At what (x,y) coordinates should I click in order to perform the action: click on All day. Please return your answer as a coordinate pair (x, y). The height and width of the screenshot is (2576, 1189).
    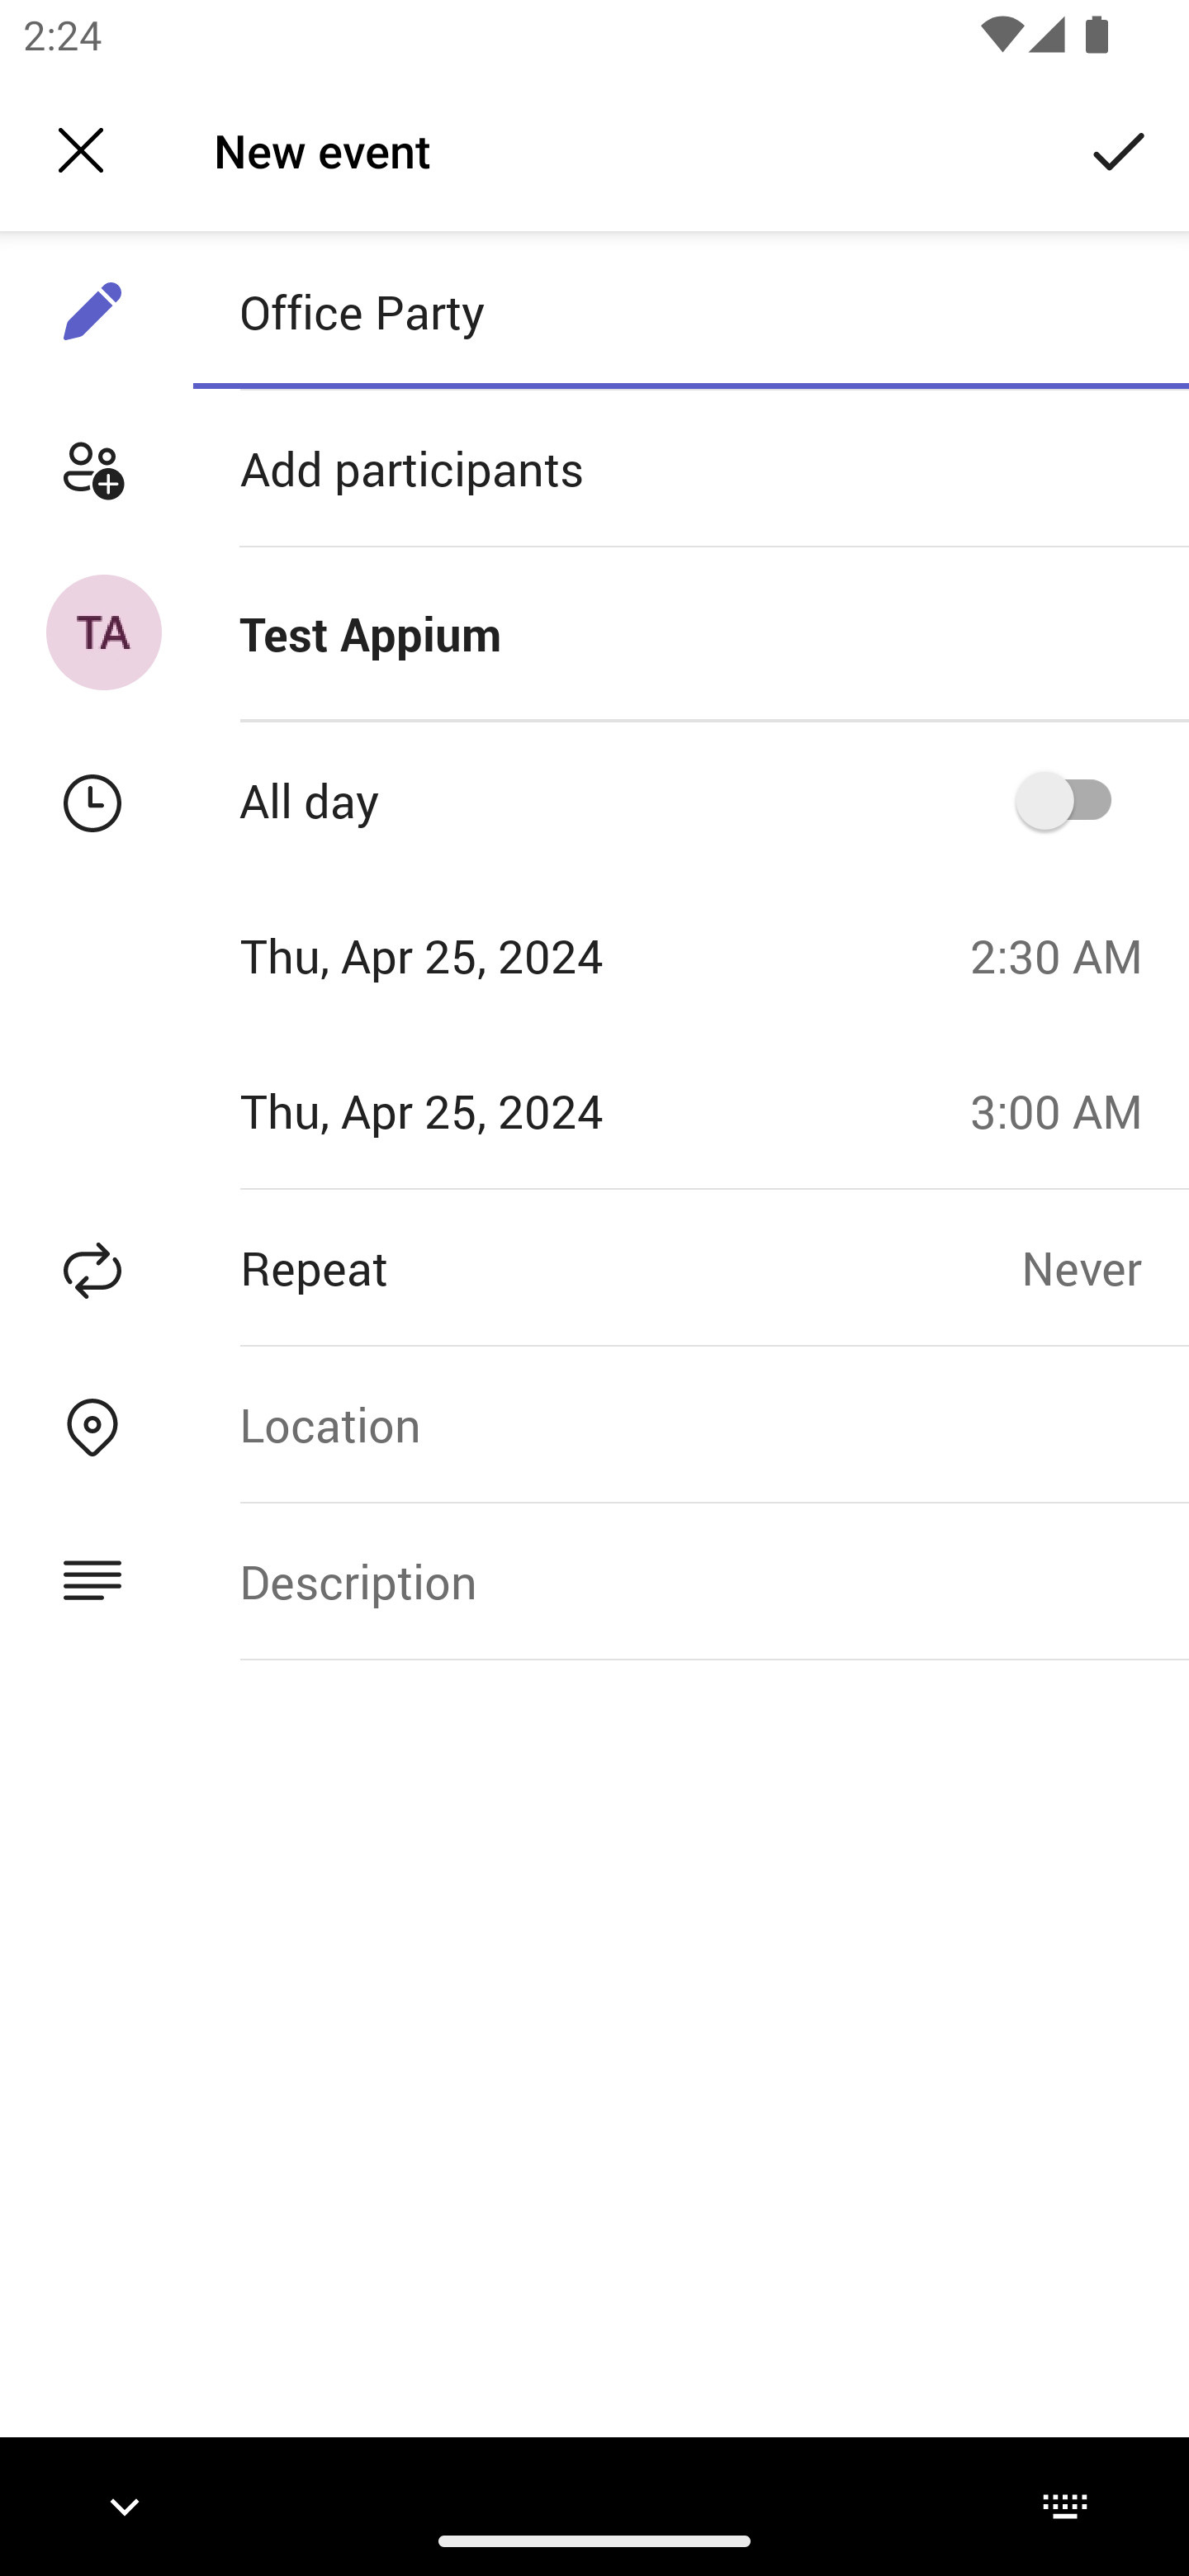
    Looking at the image, I should click on (1074, 799).